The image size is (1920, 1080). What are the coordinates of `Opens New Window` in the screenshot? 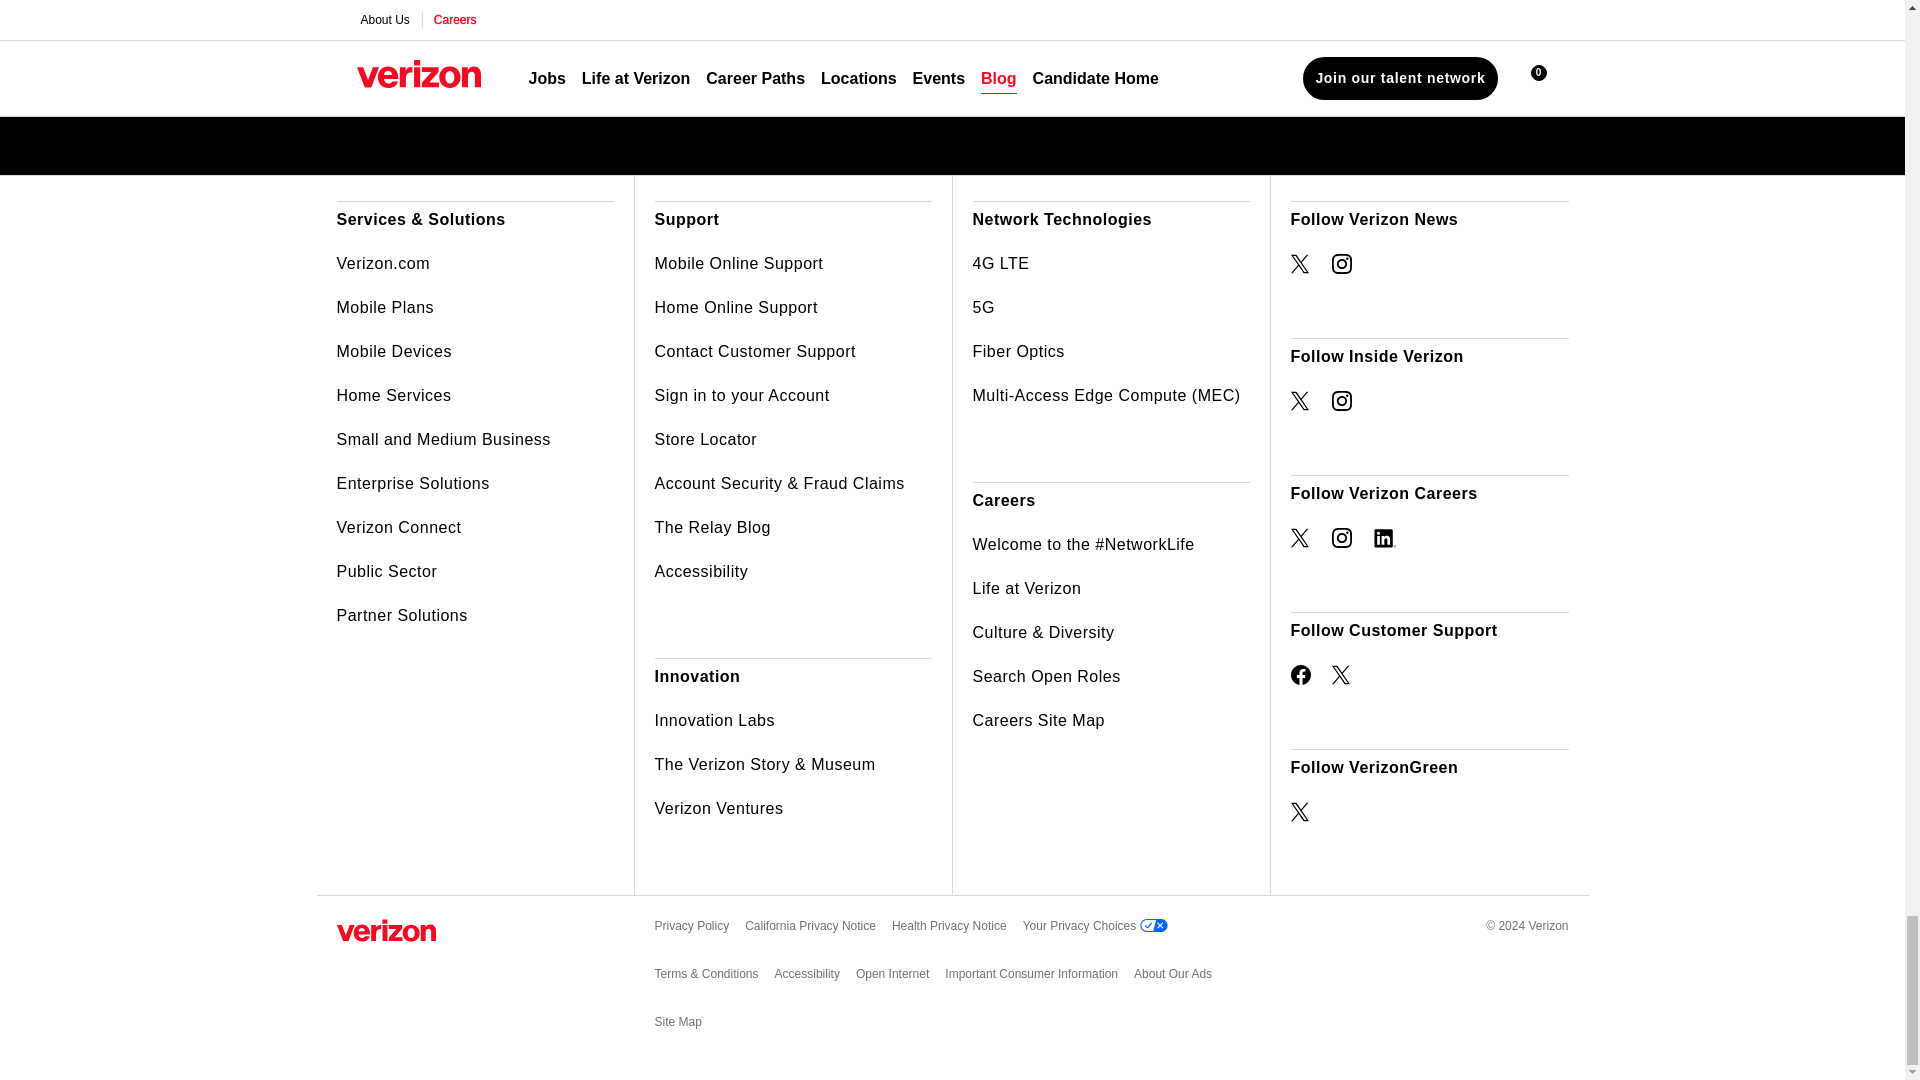 It's located at (1342, 674).